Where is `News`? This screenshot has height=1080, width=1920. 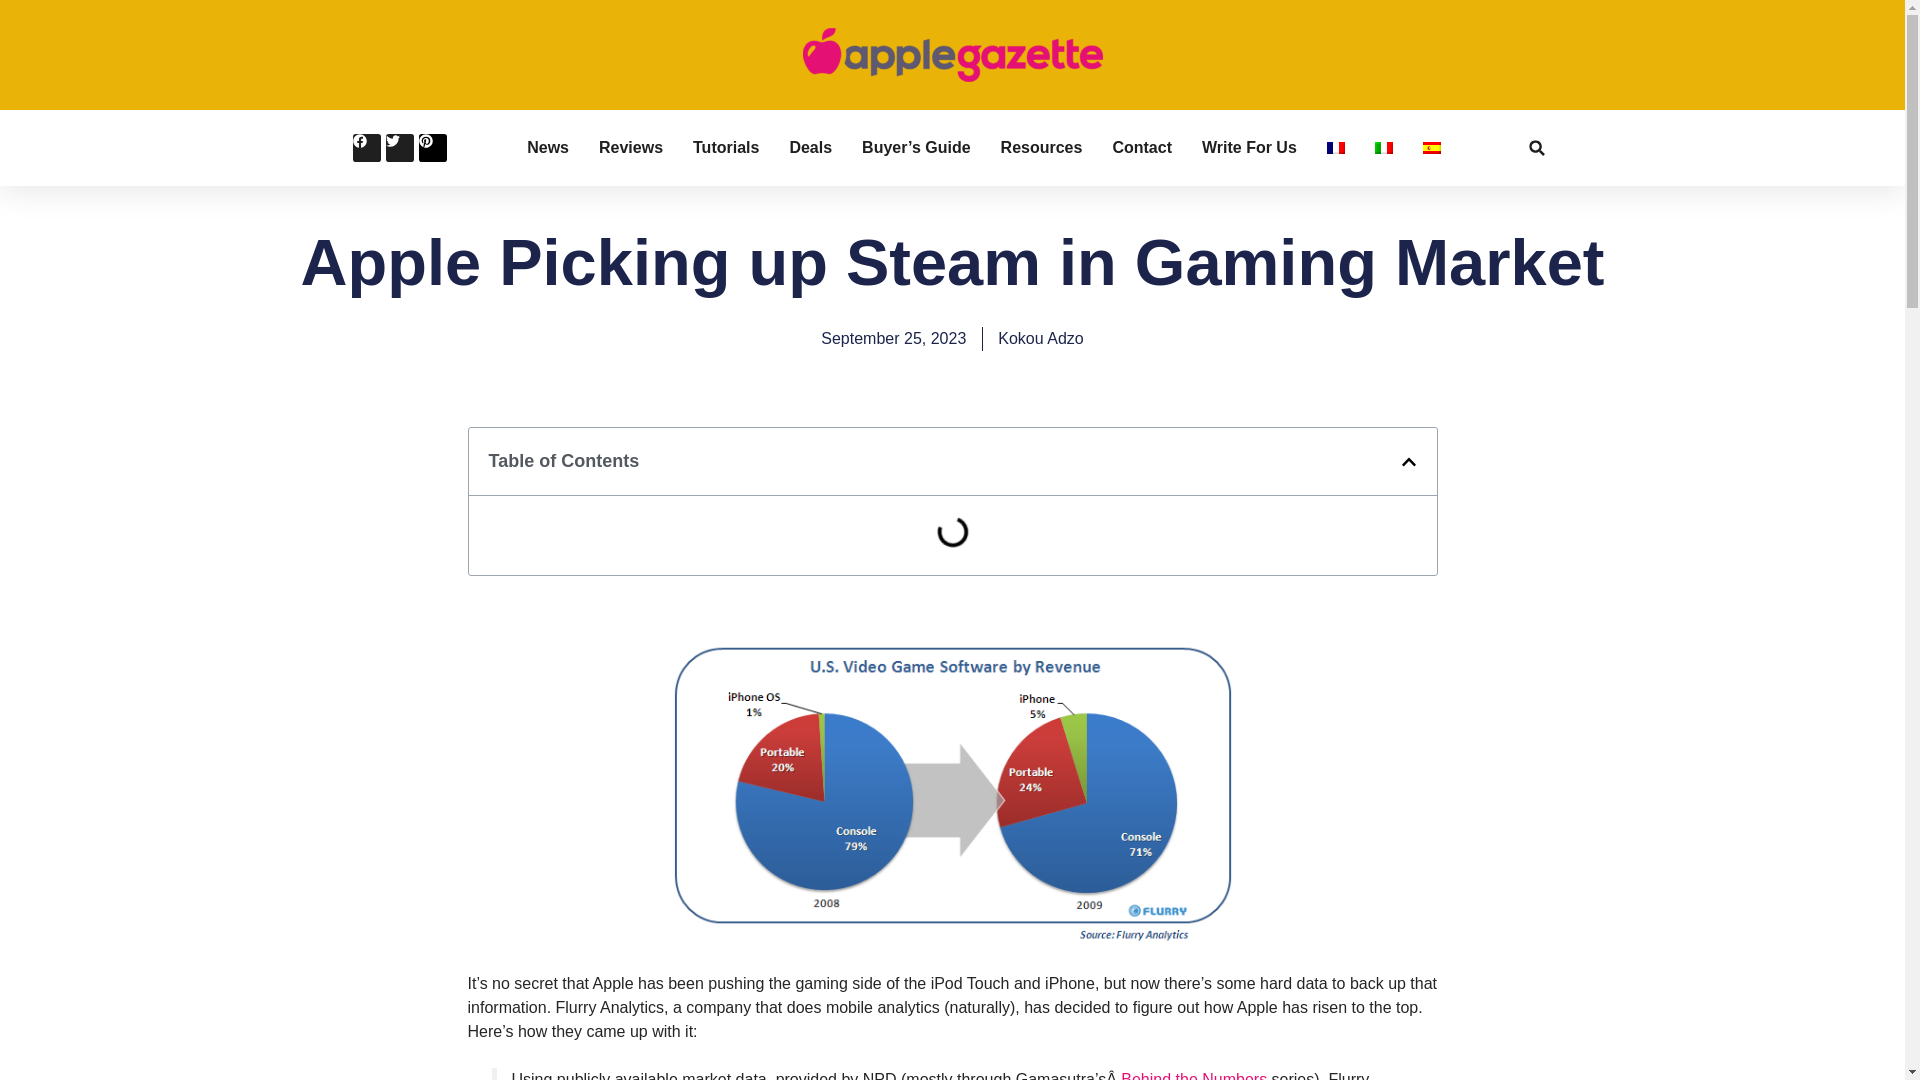
News is located at coordinates (547, 148).